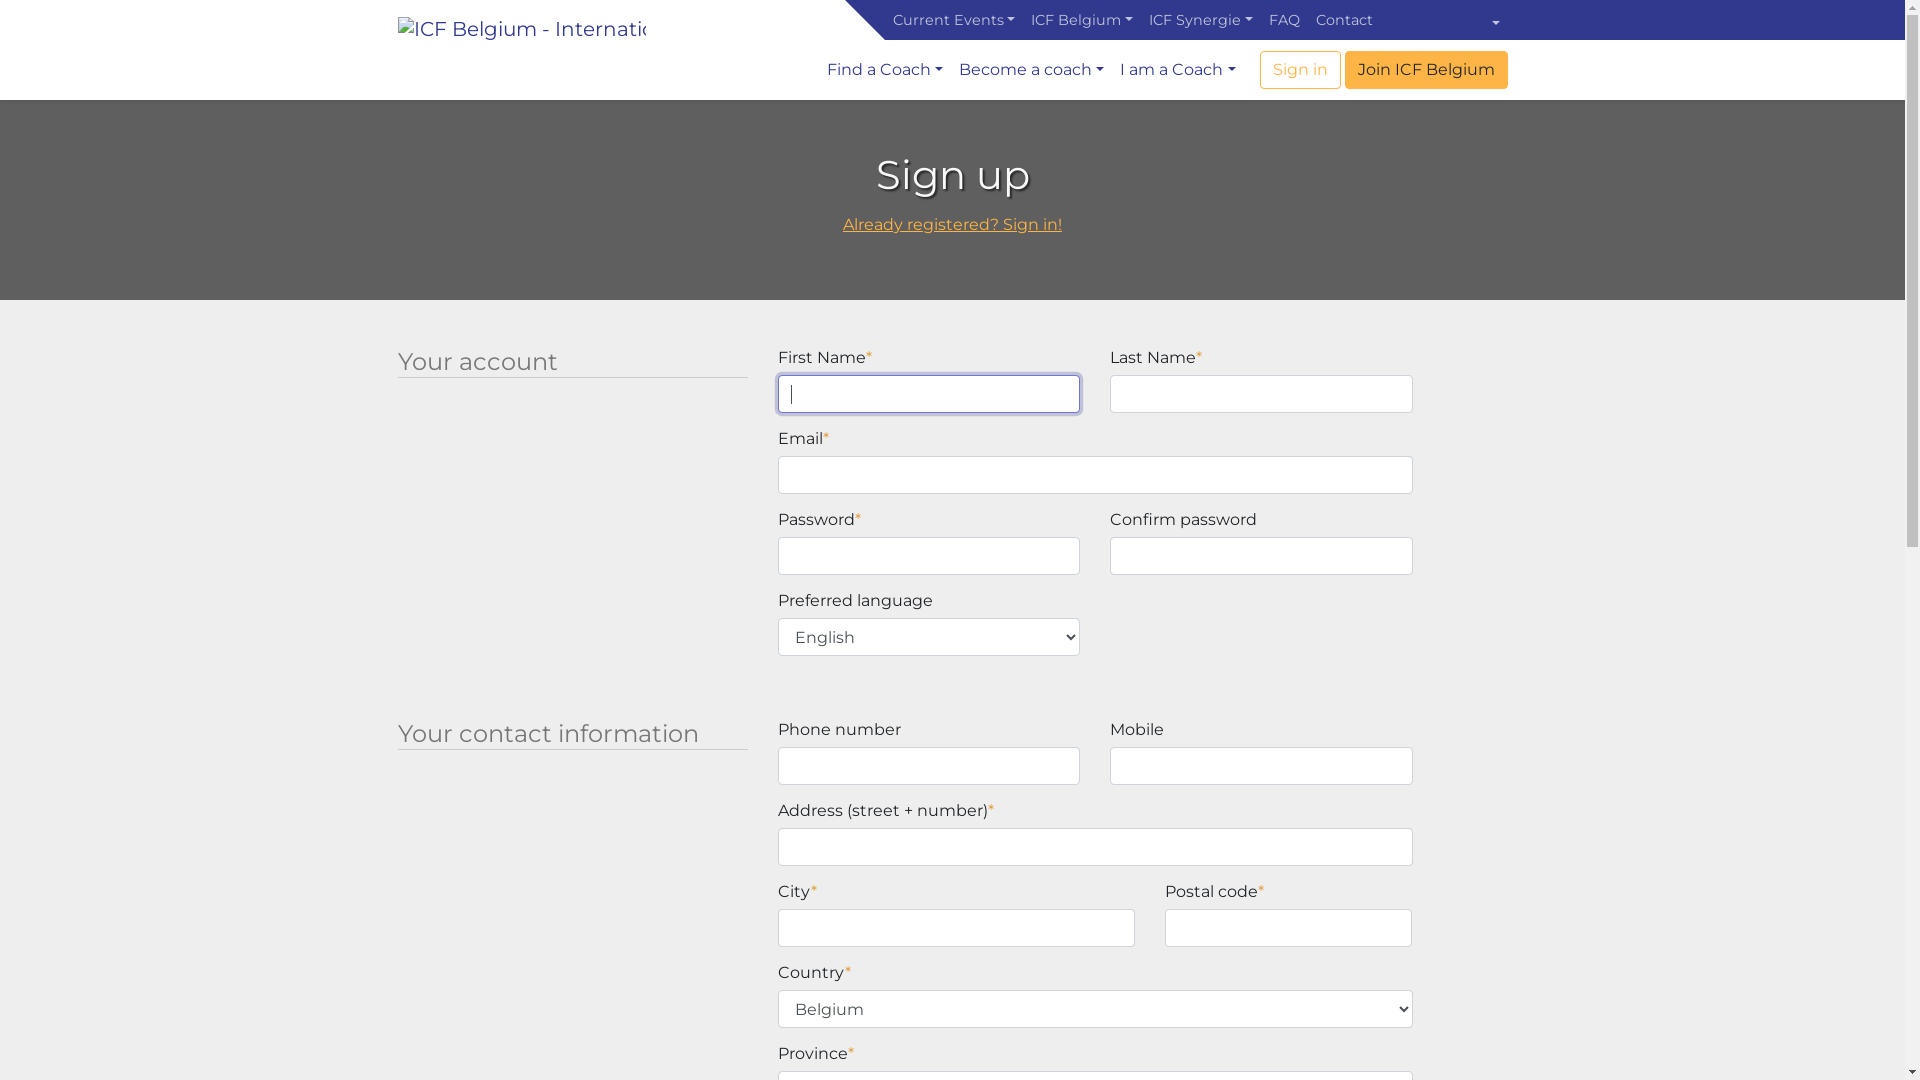  Describe the element at coordinates (1201, 20) in the screenshot. I see `ICF Synergie` at that location.